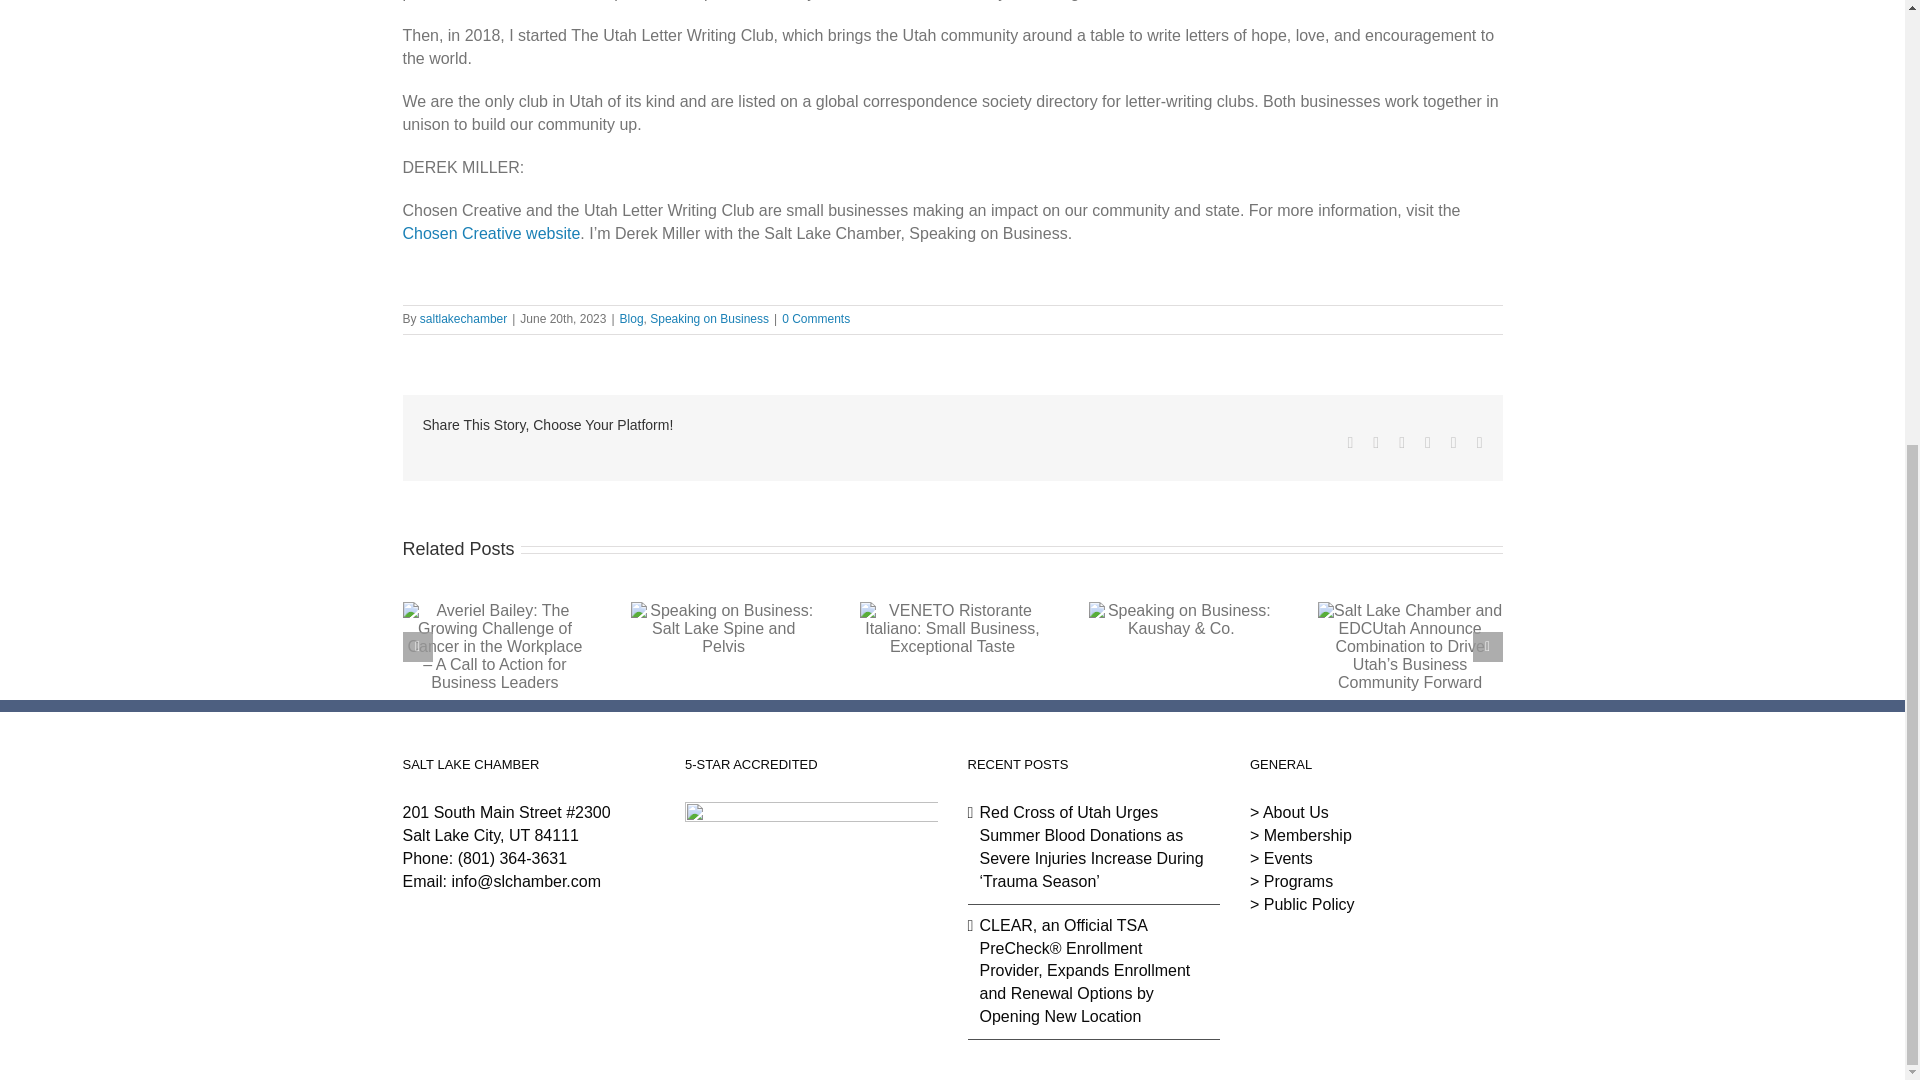 Image resolution: width=1920 pixels, height=1080 pixels. Describe the element at coordinates (1350, 443) in the screenshot. I see `Facebook` at that location.